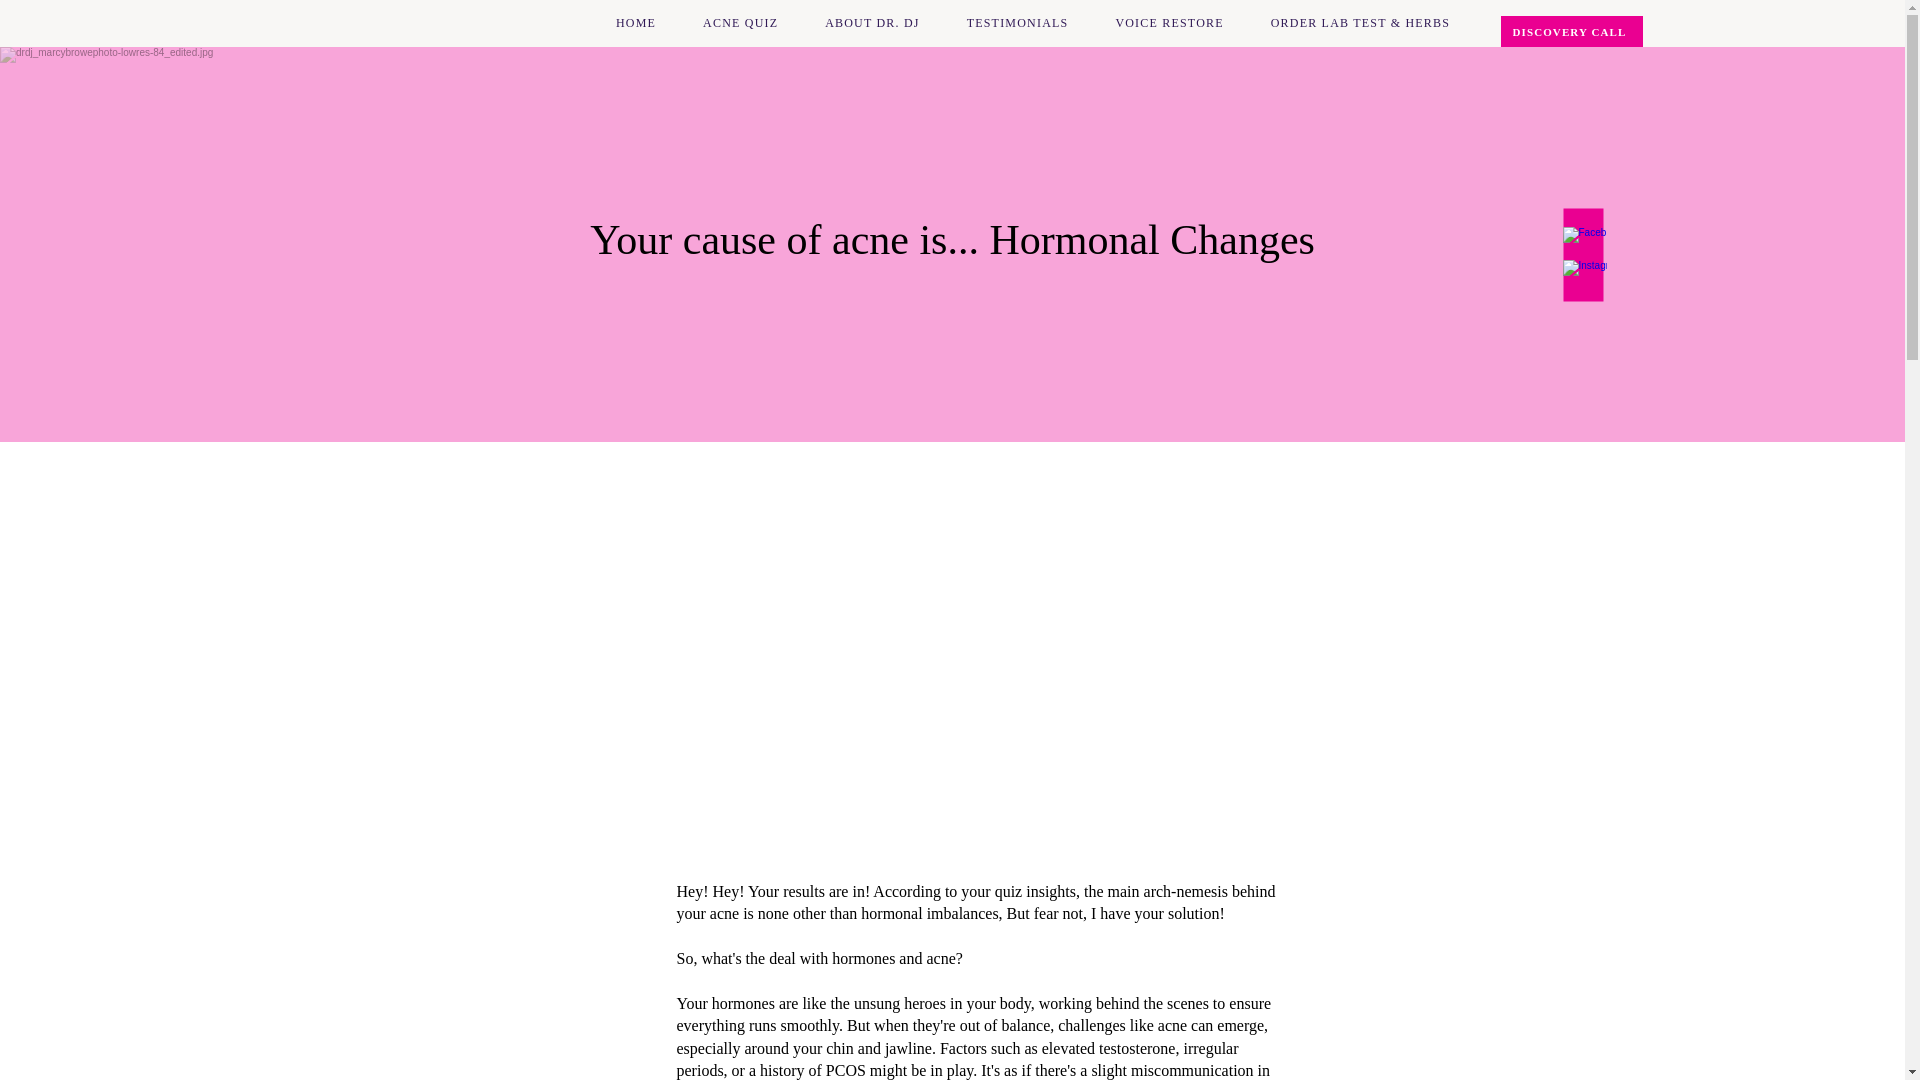 The width and height of the screenshot is (1920, 1080). What do you see at coordinates (1570, 32) in the screenshot?
I see `DISCOVERY CALL` at bounding box center [1570, 32].